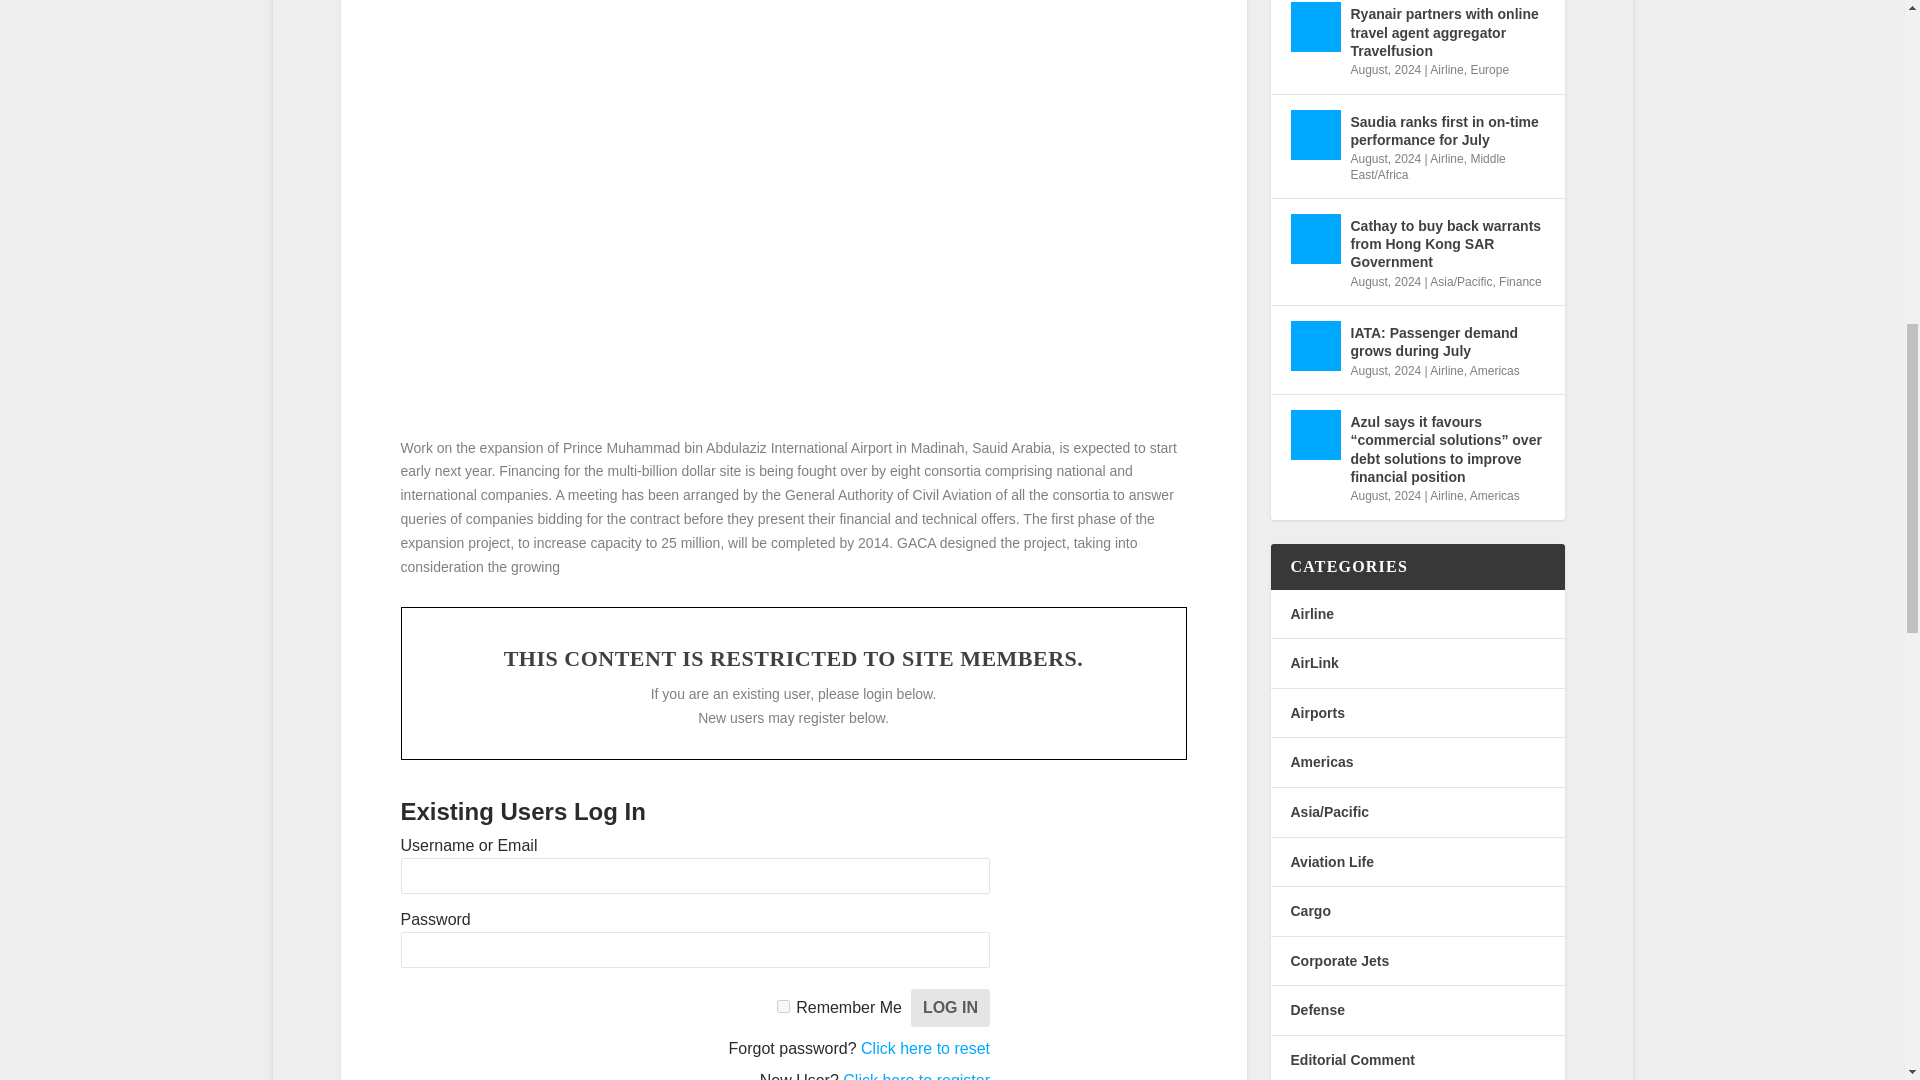 The width and height of the screenshot is (1920, 1080). Describe the element at coordinates (783, 1006) in the screenshot. I see `forever` at that location.